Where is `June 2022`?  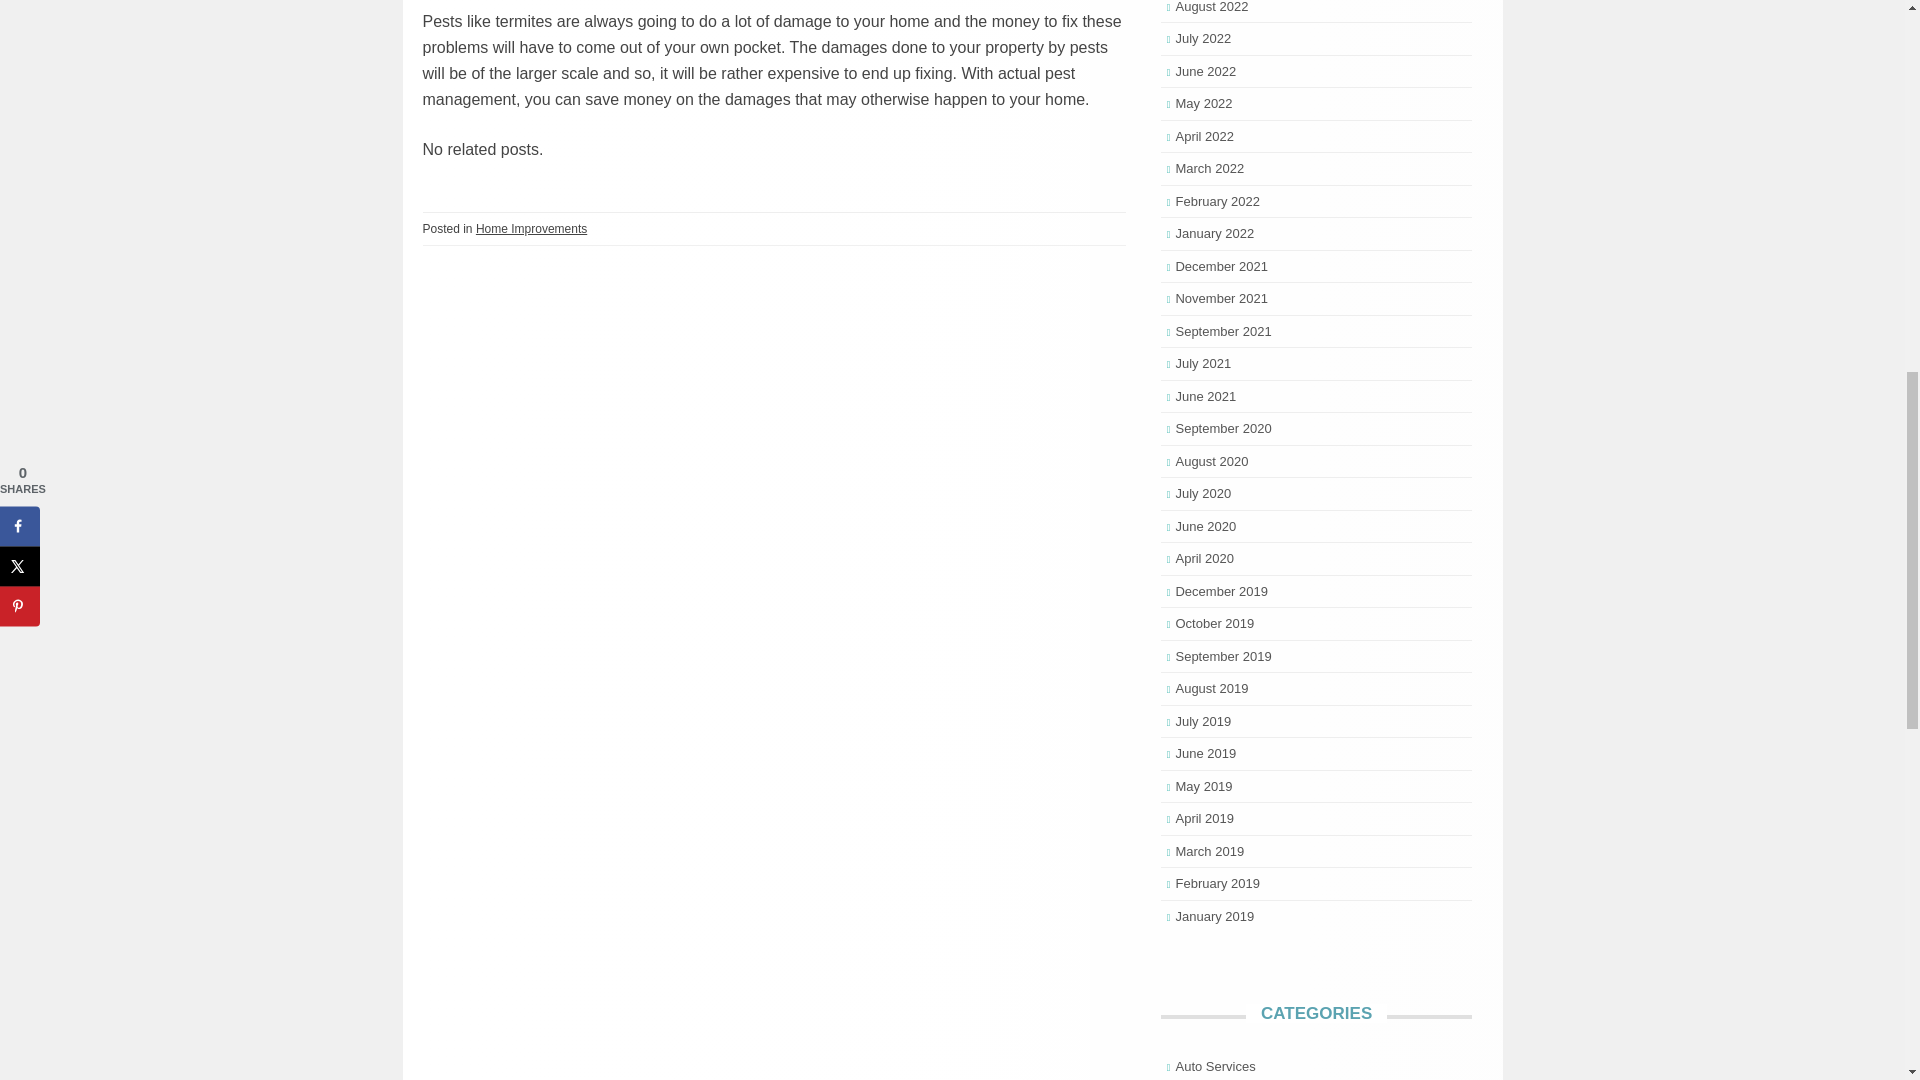 June 2022 is located at coordinates (1206, 70).